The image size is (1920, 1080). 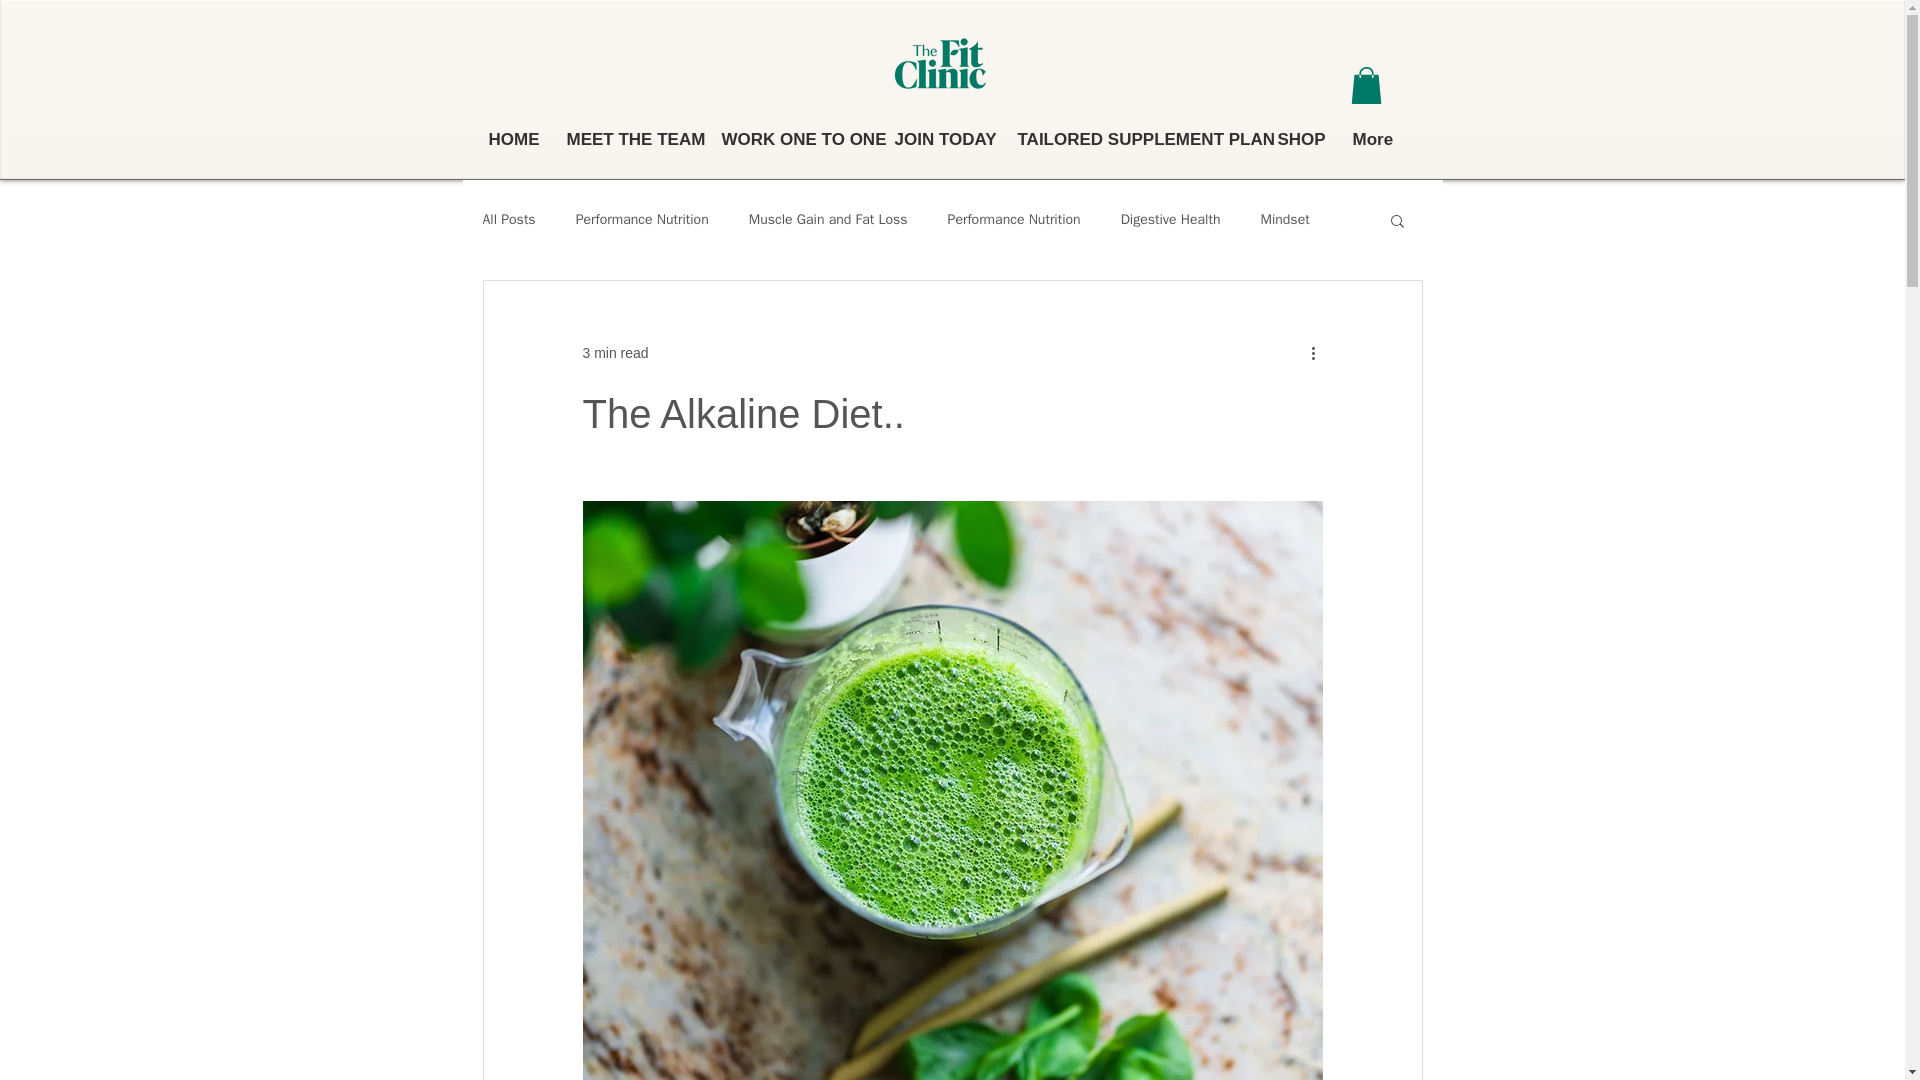 What do you see at coordinates (828, 219) in the screenshot?
I see `Muscle Gain and Fat Loss` at bounding box center [828, 219].